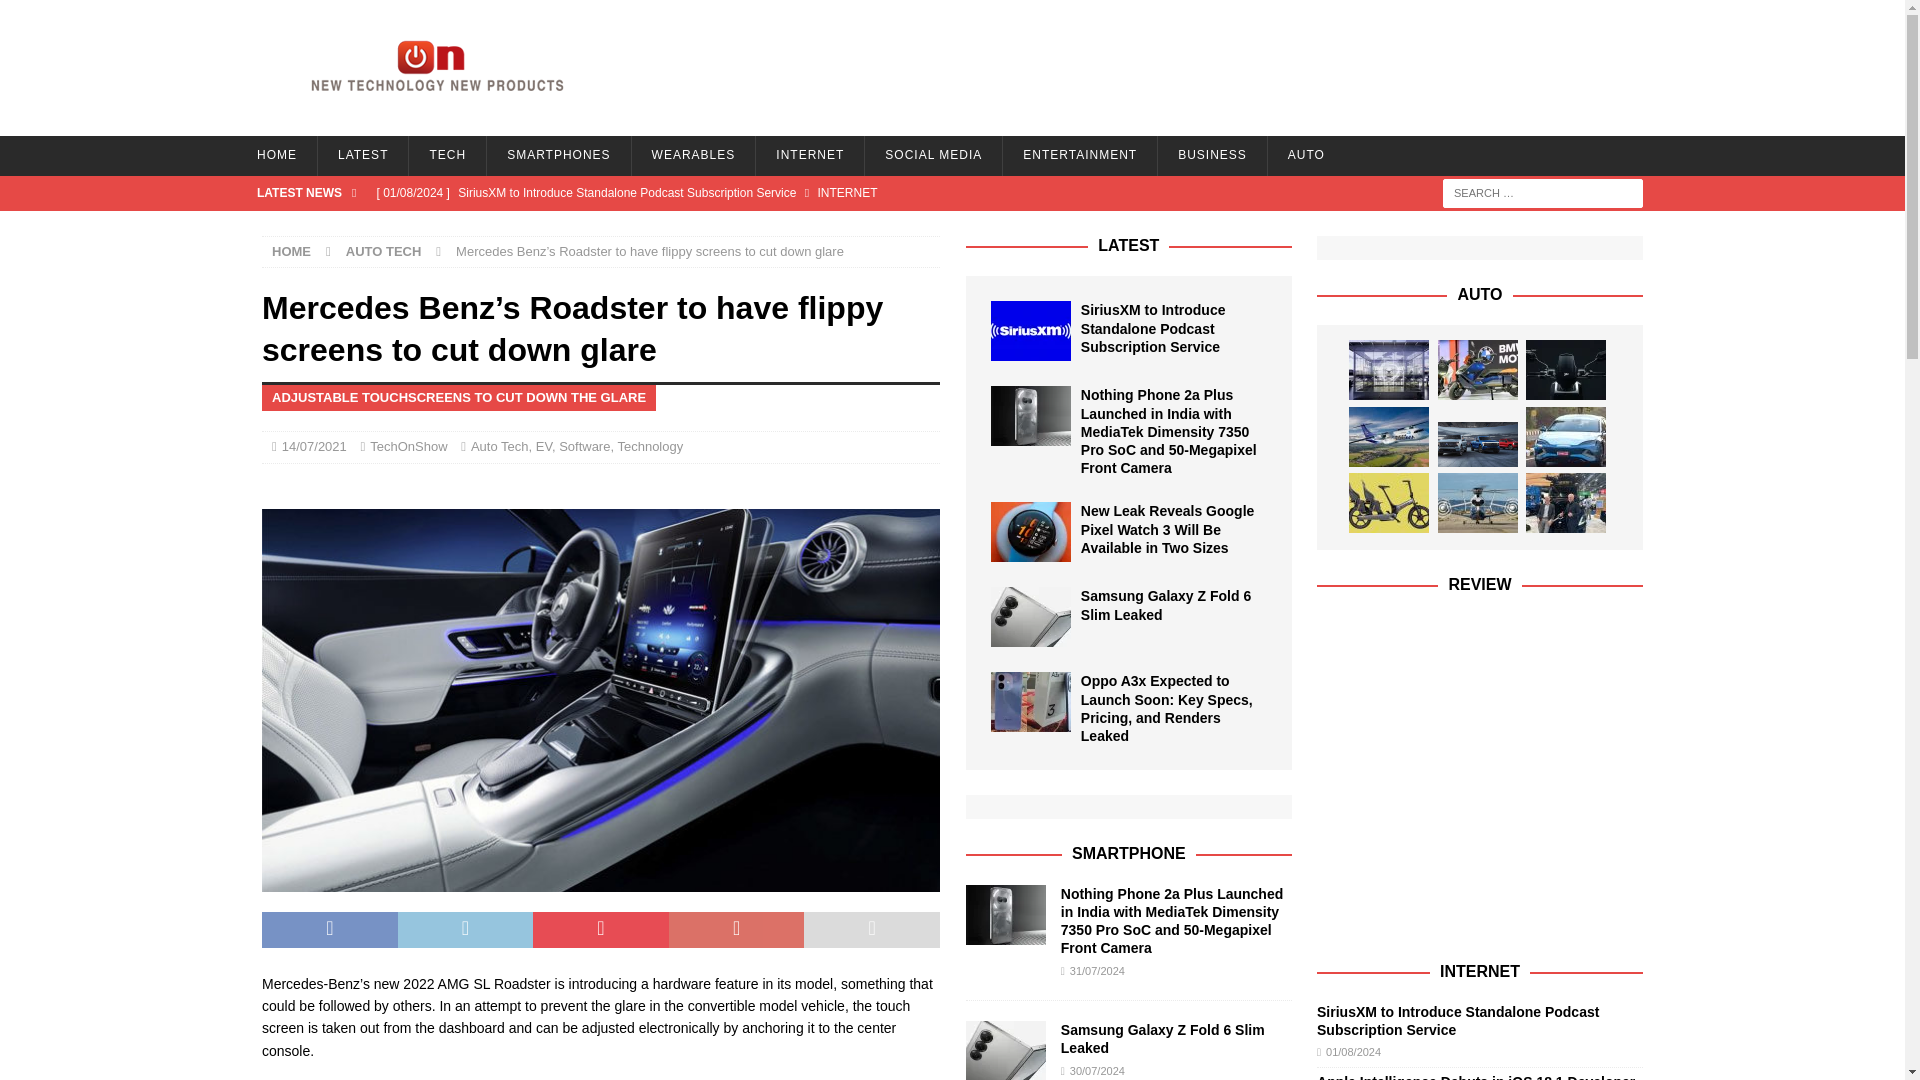 This screenshot has height=1080, width=1920. Describe the element at coordinates (694, 155) in the screenshot. I see `WEARABLES` at that location.